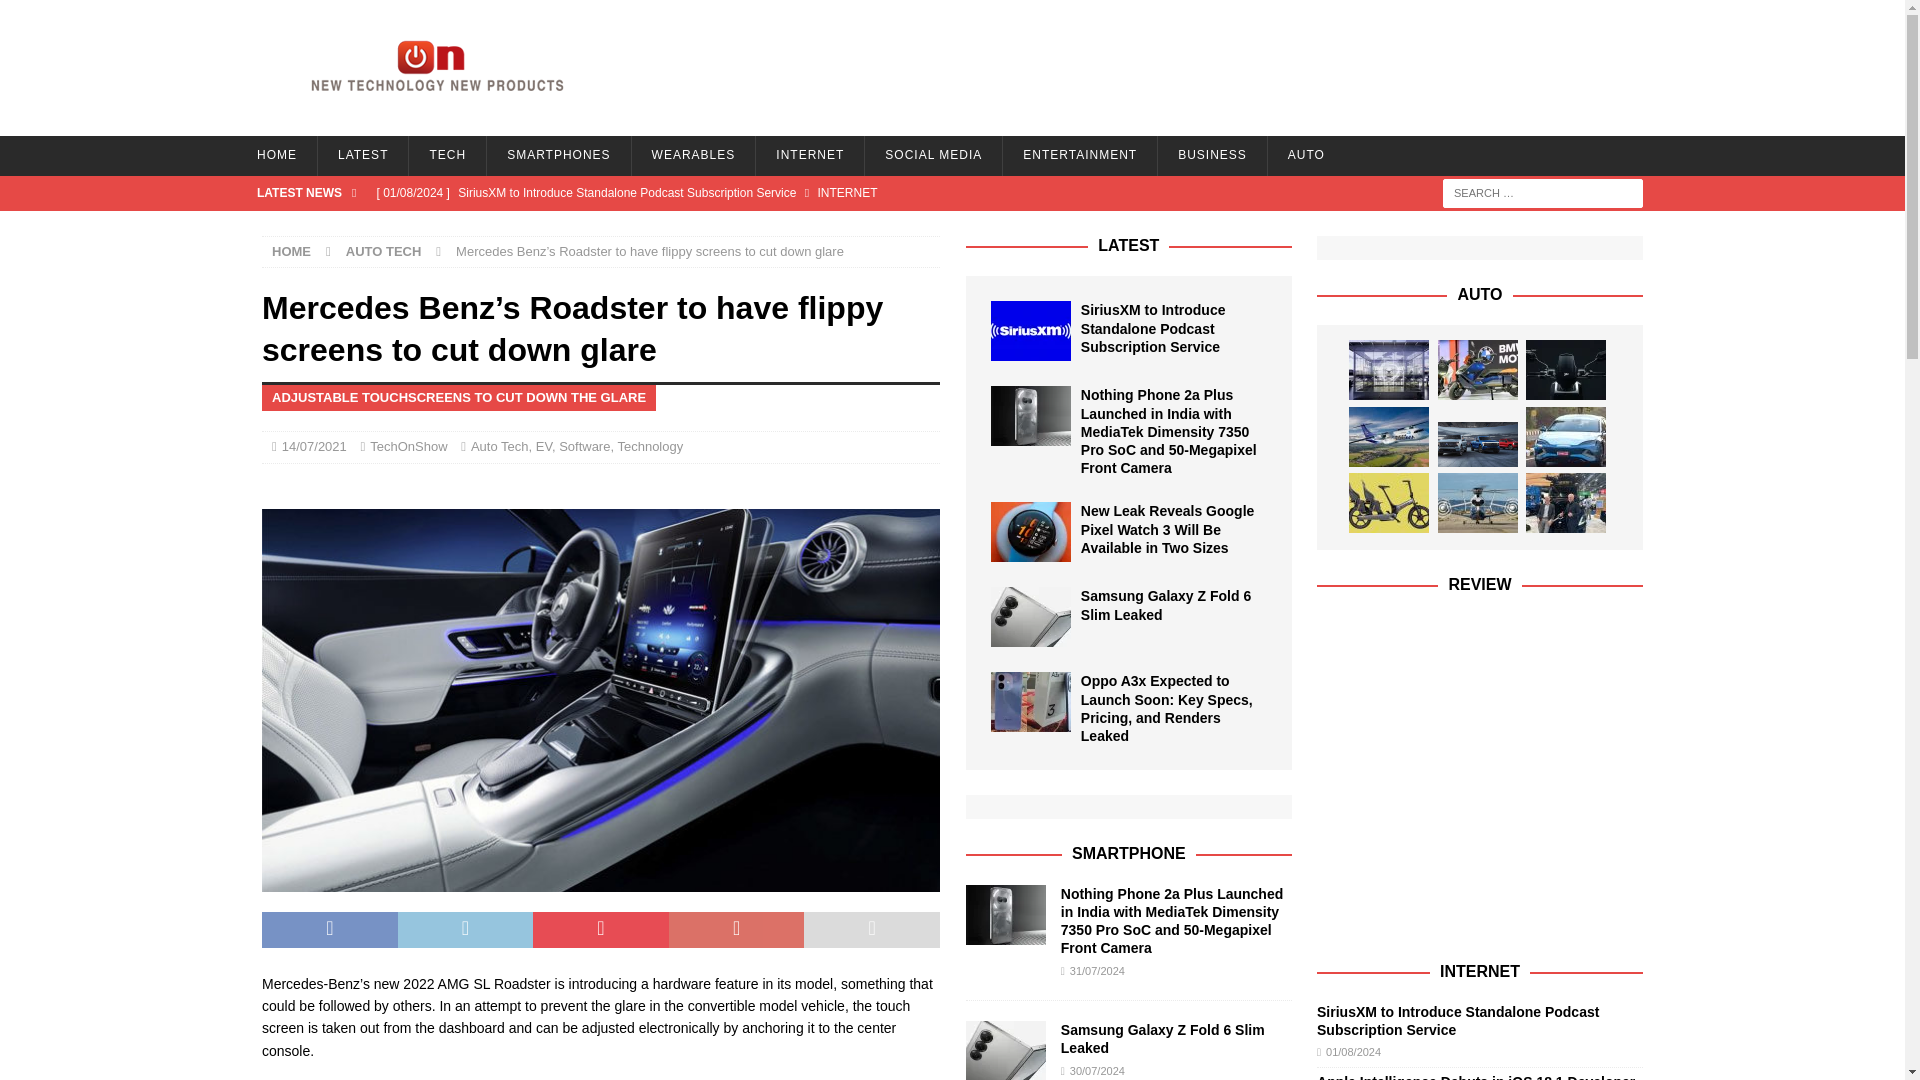 This screenshot has height=1080, width=1920. Describe the element at coordinates (694, 155) in the screenshot. I see `WEARABLES` at that location.